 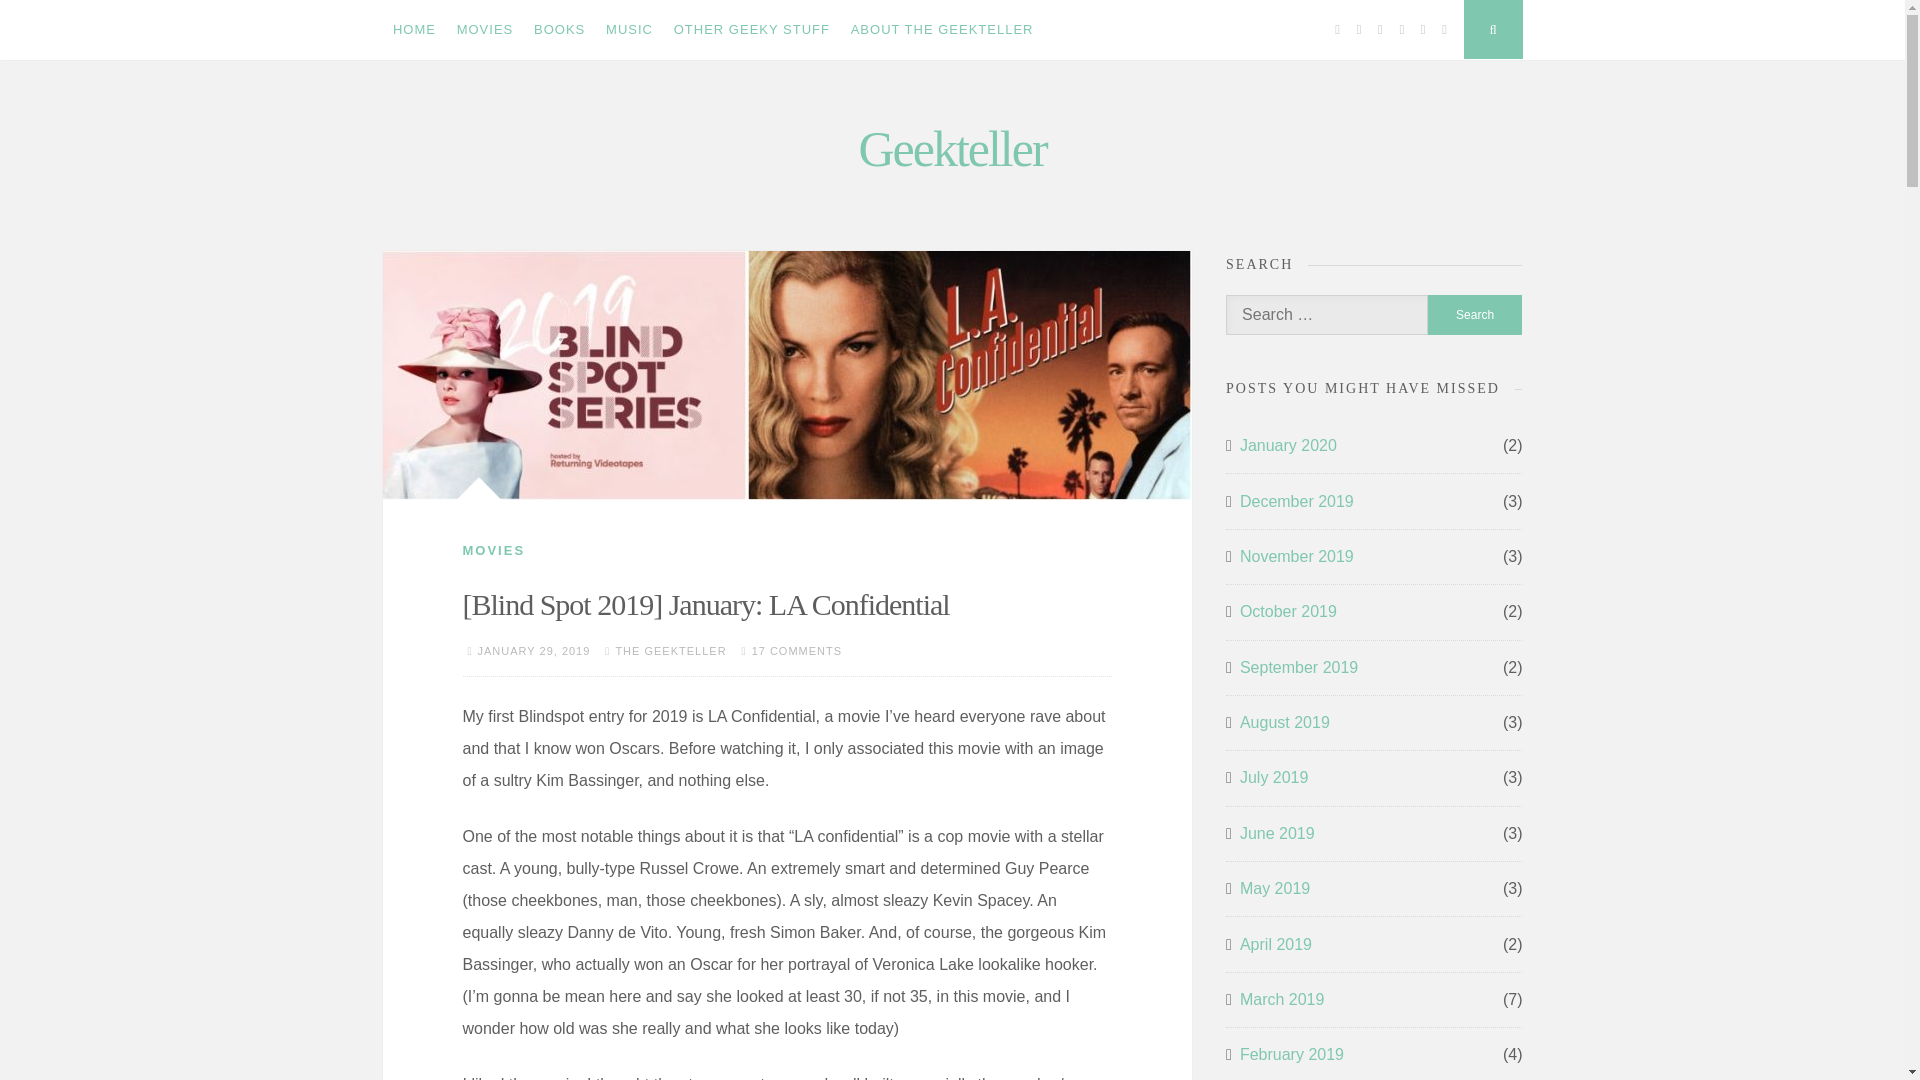 I want to click on ABOUT THE GEEKTELLER, so click(x=942, y=30).